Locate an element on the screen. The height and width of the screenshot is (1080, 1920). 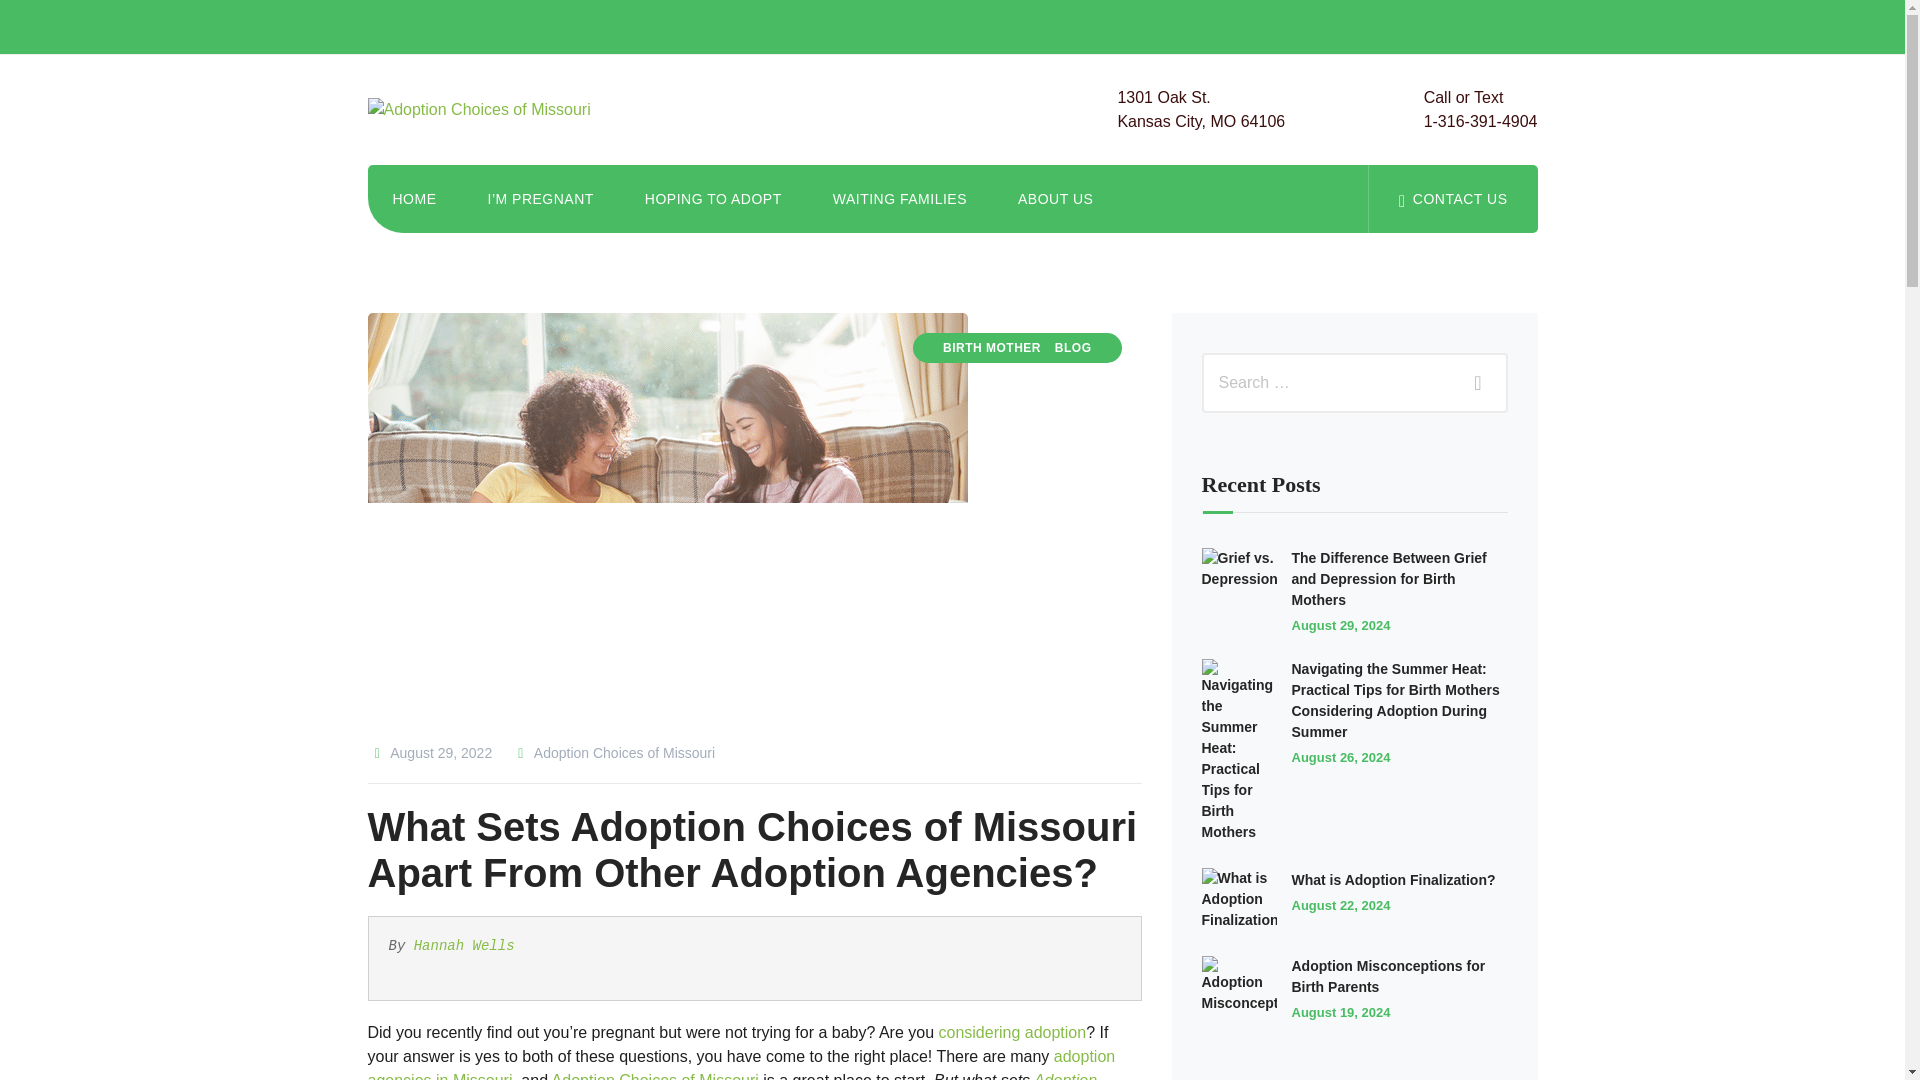
HOPING TO ADOPT is located at coordinates (713, 199).